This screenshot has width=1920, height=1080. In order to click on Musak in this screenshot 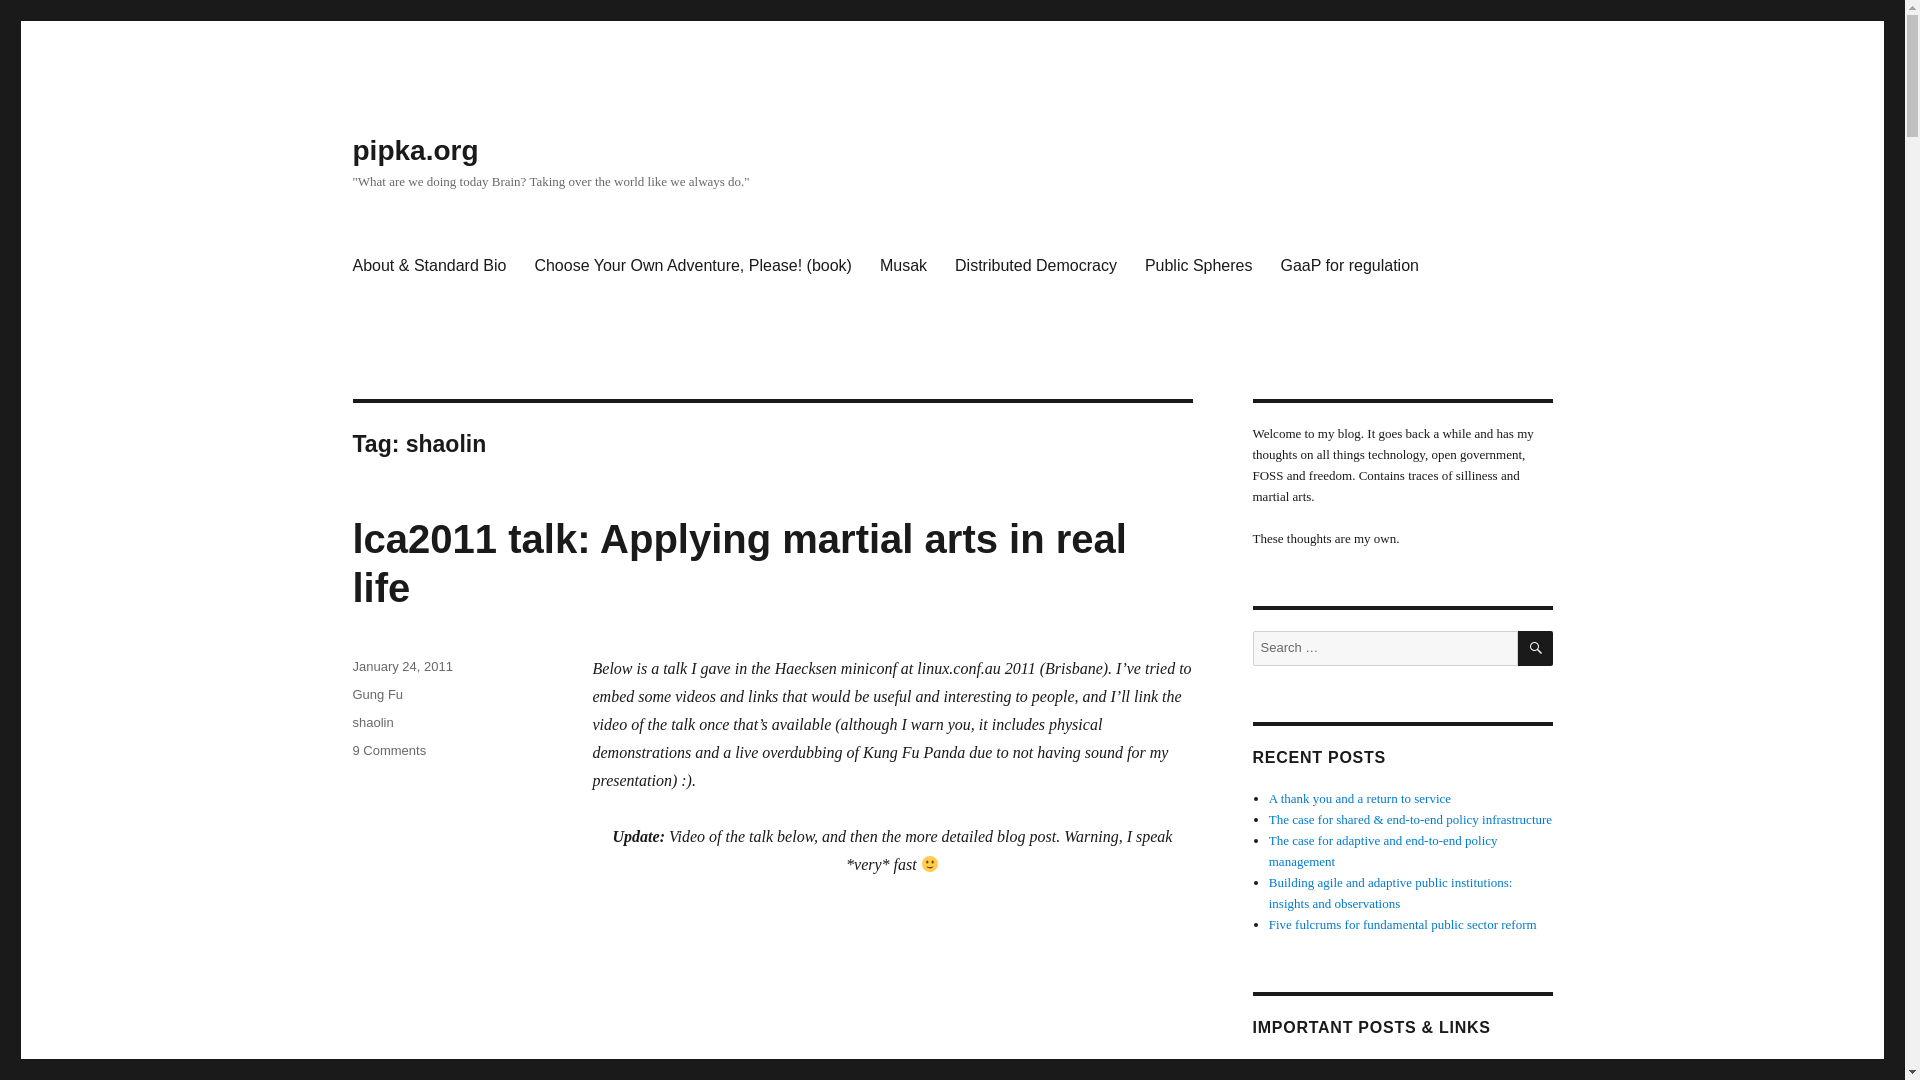, I will do `click(902, 266)`.